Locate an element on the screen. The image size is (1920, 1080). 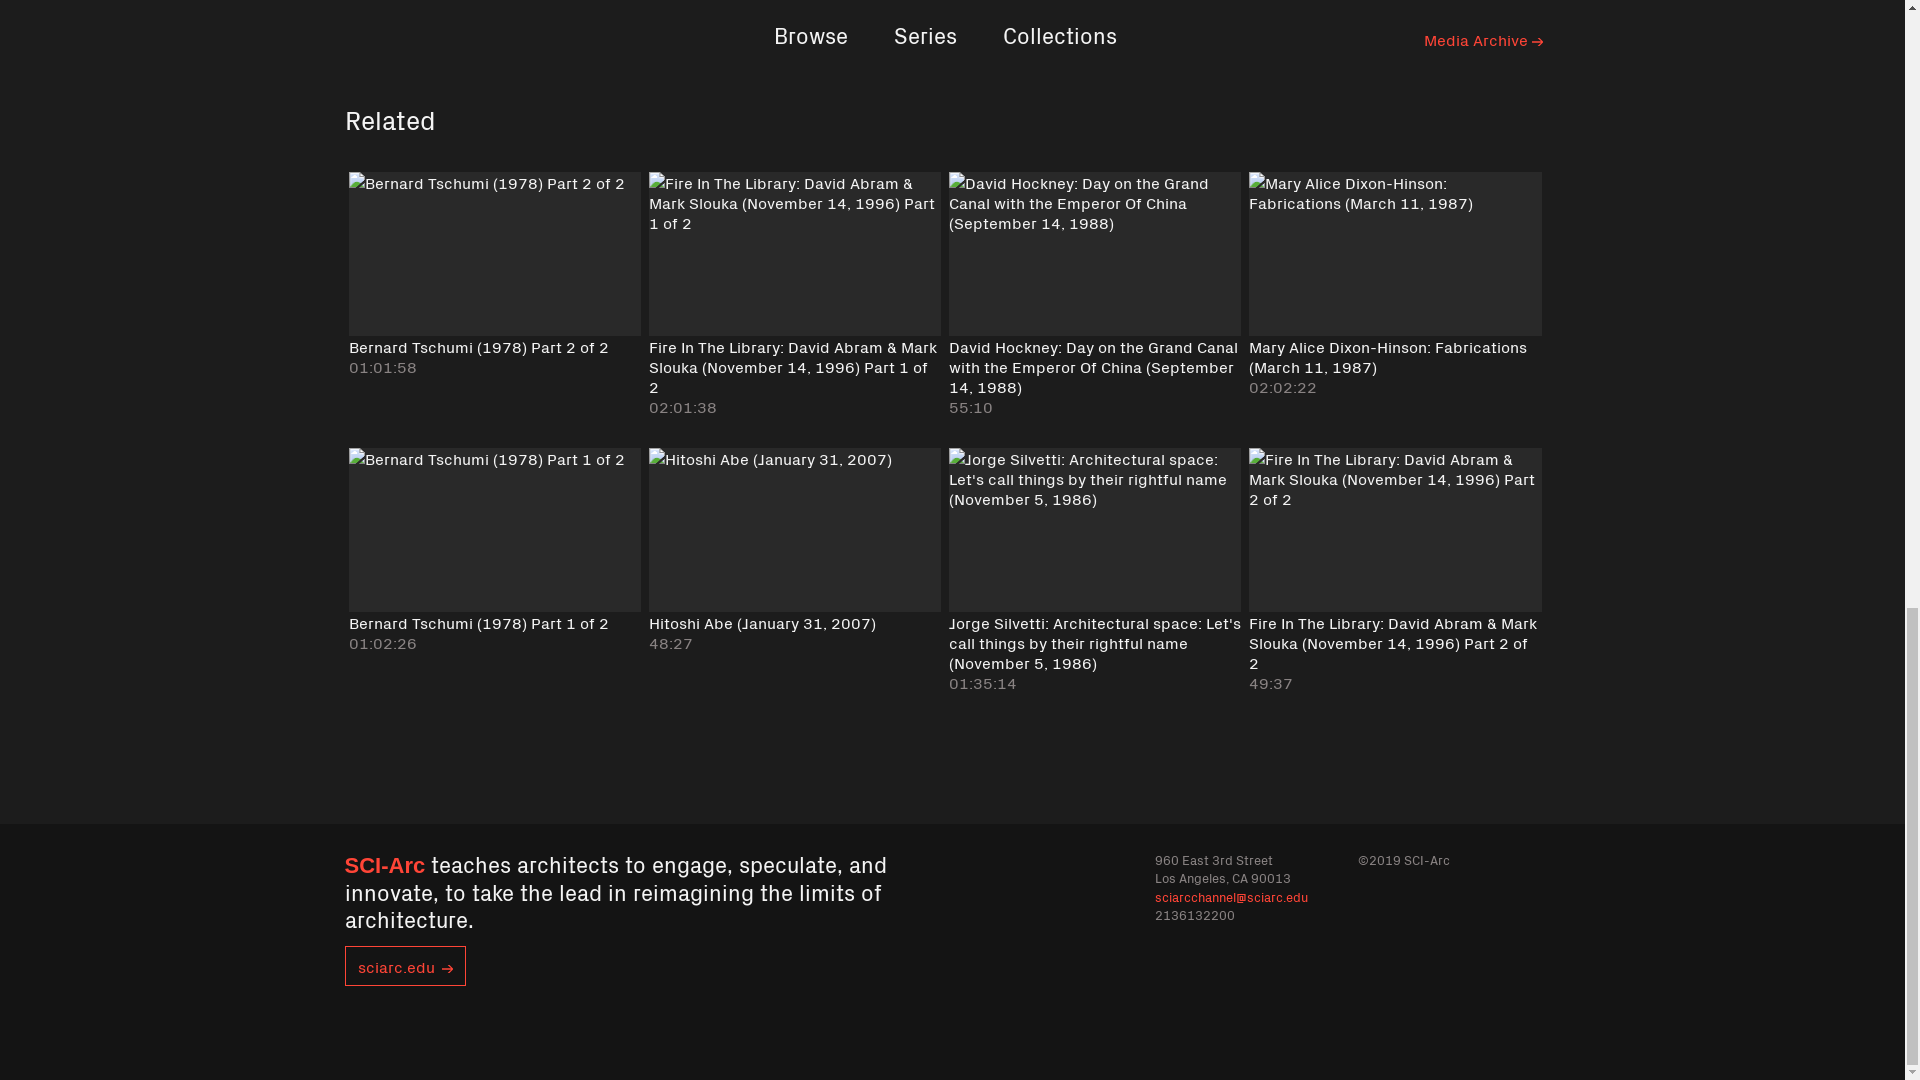
Representation is located at coordinates (400, 16).